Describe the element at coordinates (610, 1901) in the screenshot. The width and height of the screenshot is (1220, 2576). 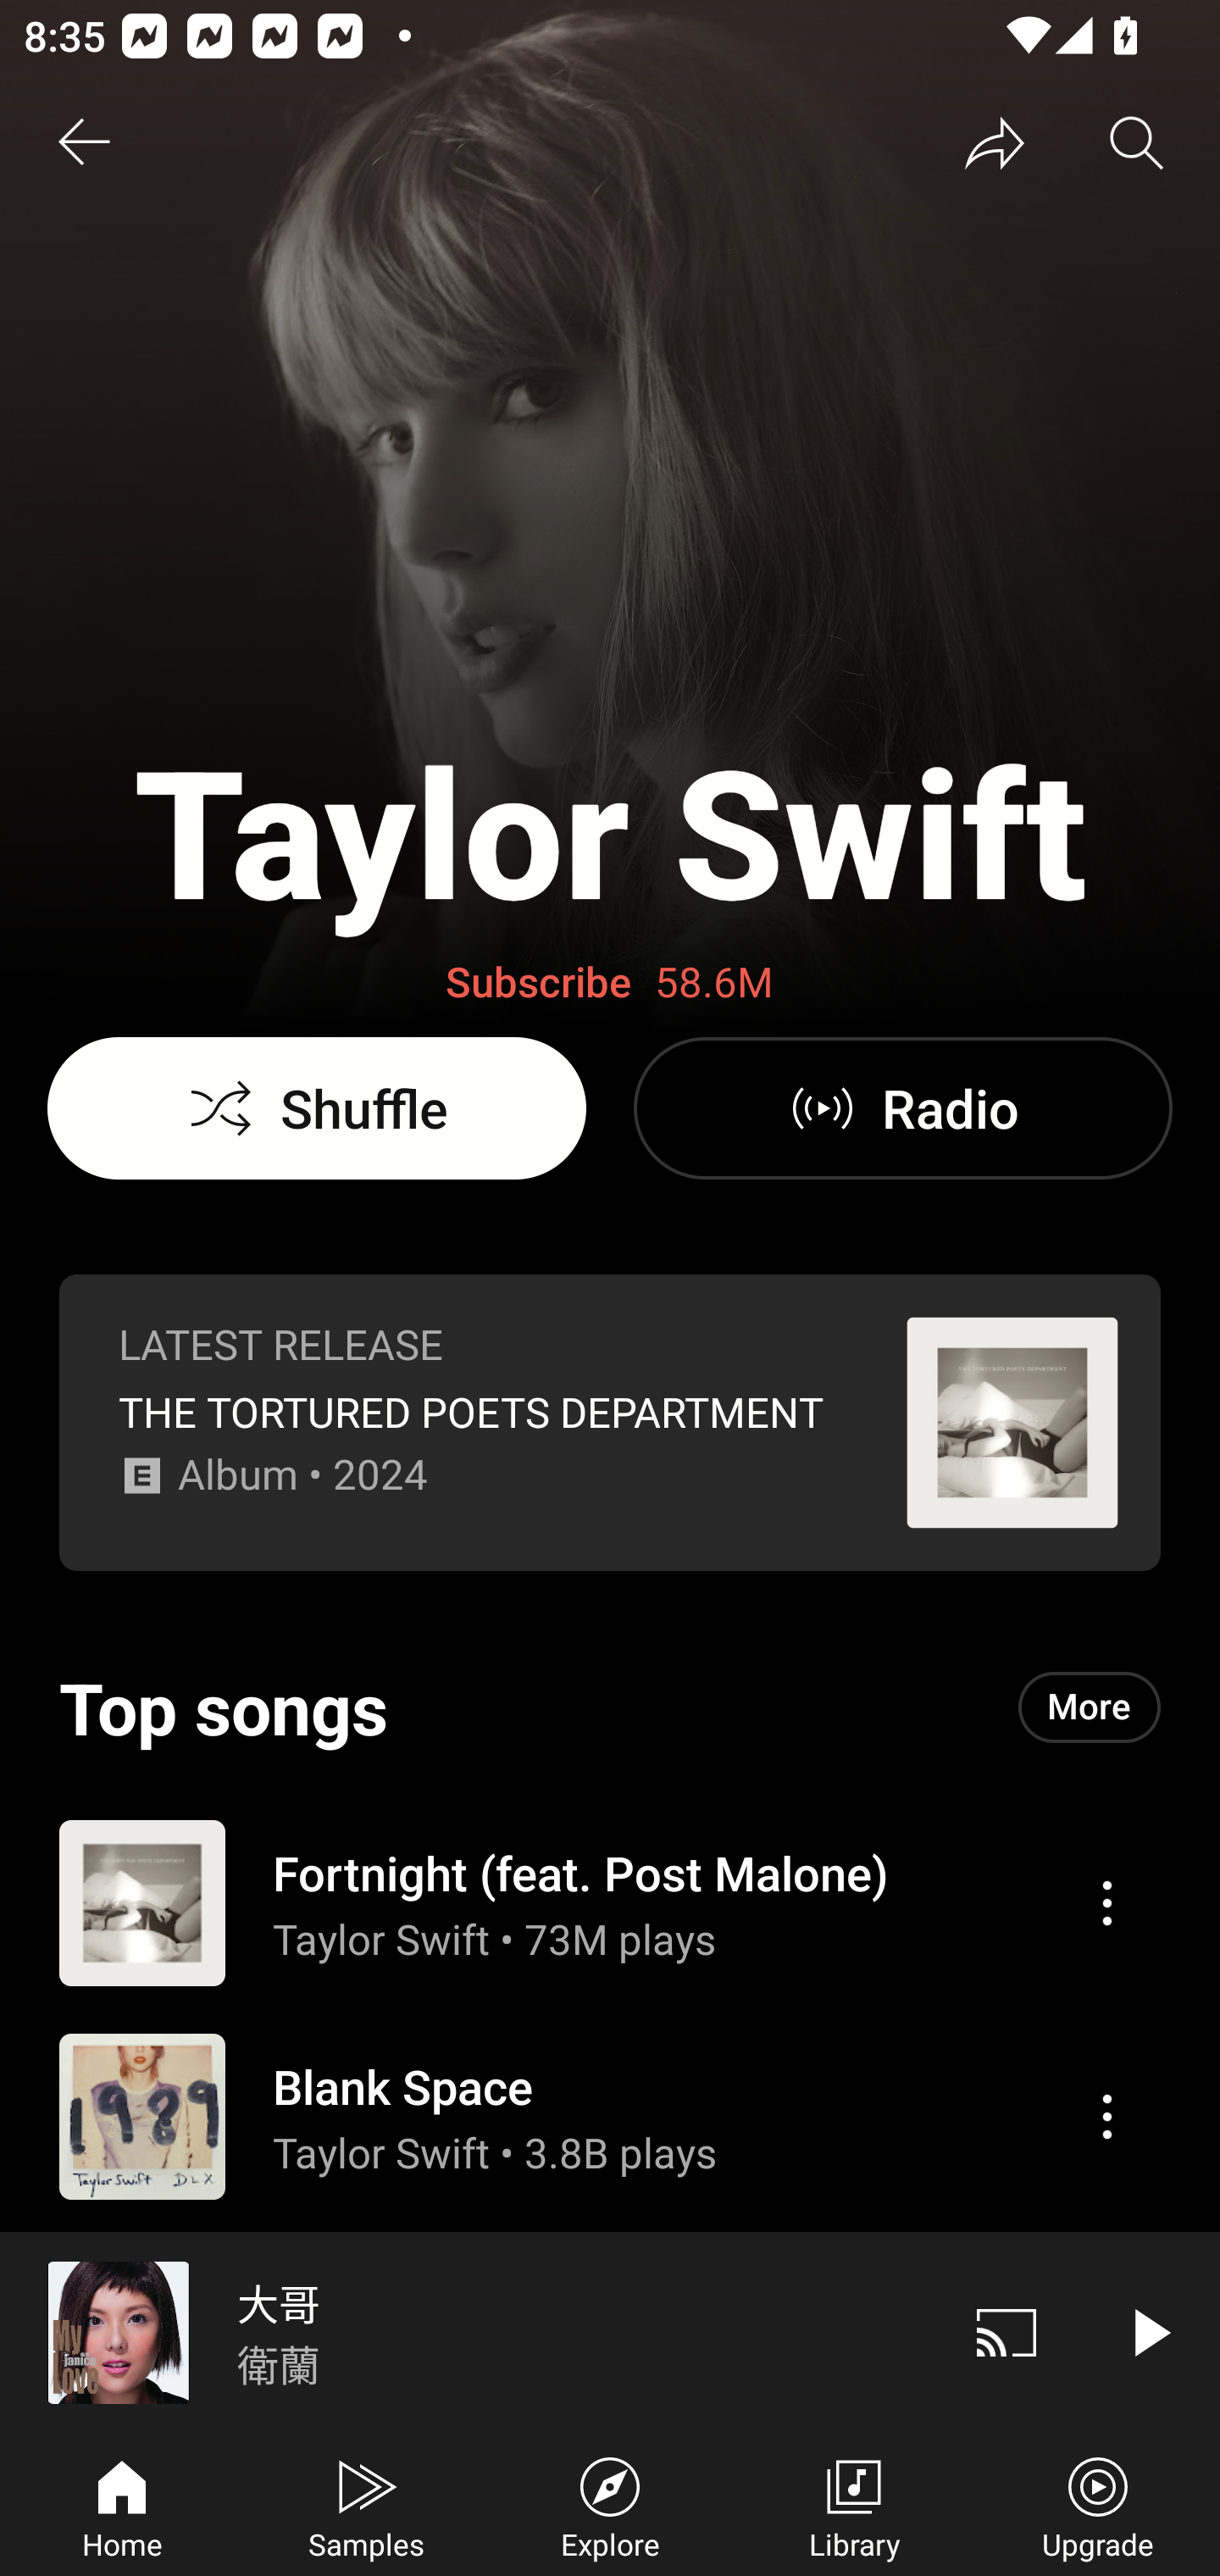
I see `Action menu` at that location.